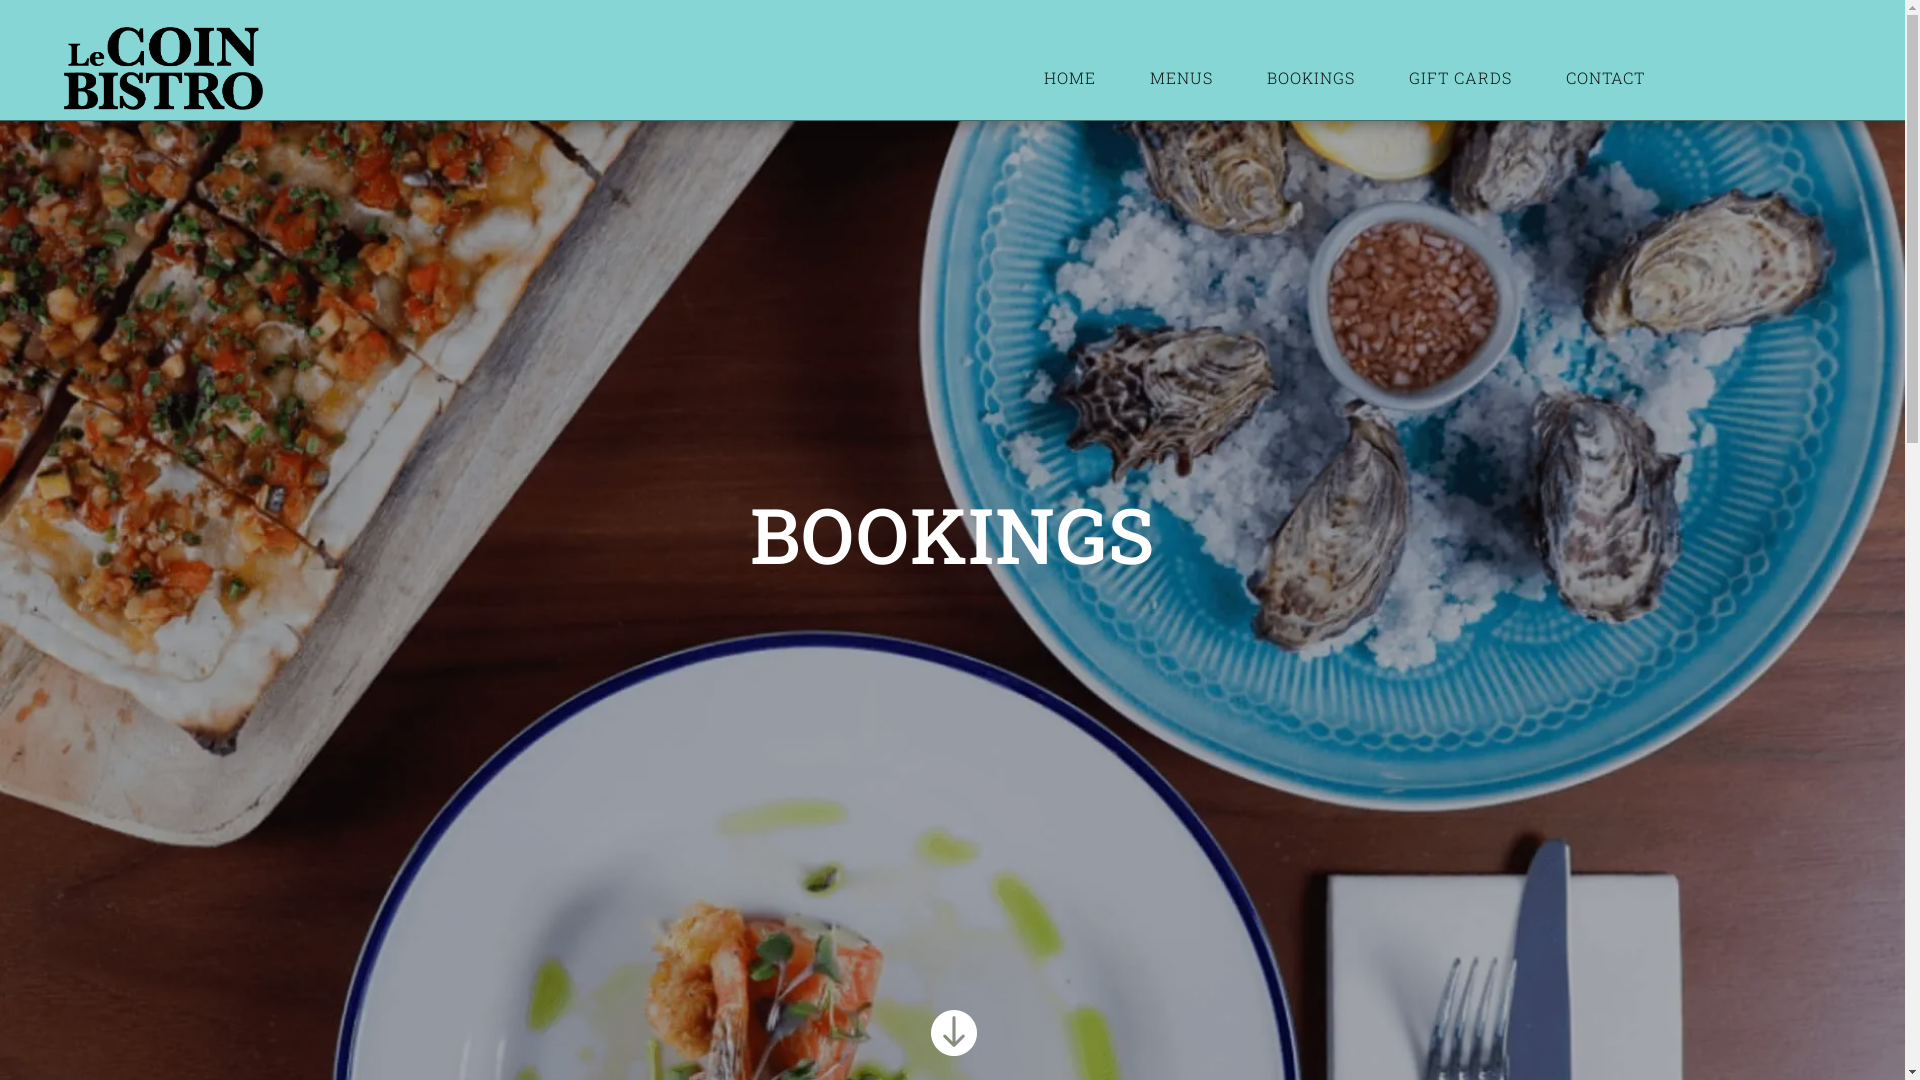 This screenshot has width=1920, height=1080. What do you see at coordinates (1460, 78) in the screenshot?
I see `GIFT CARDS` at bounding box center [1460, 78].